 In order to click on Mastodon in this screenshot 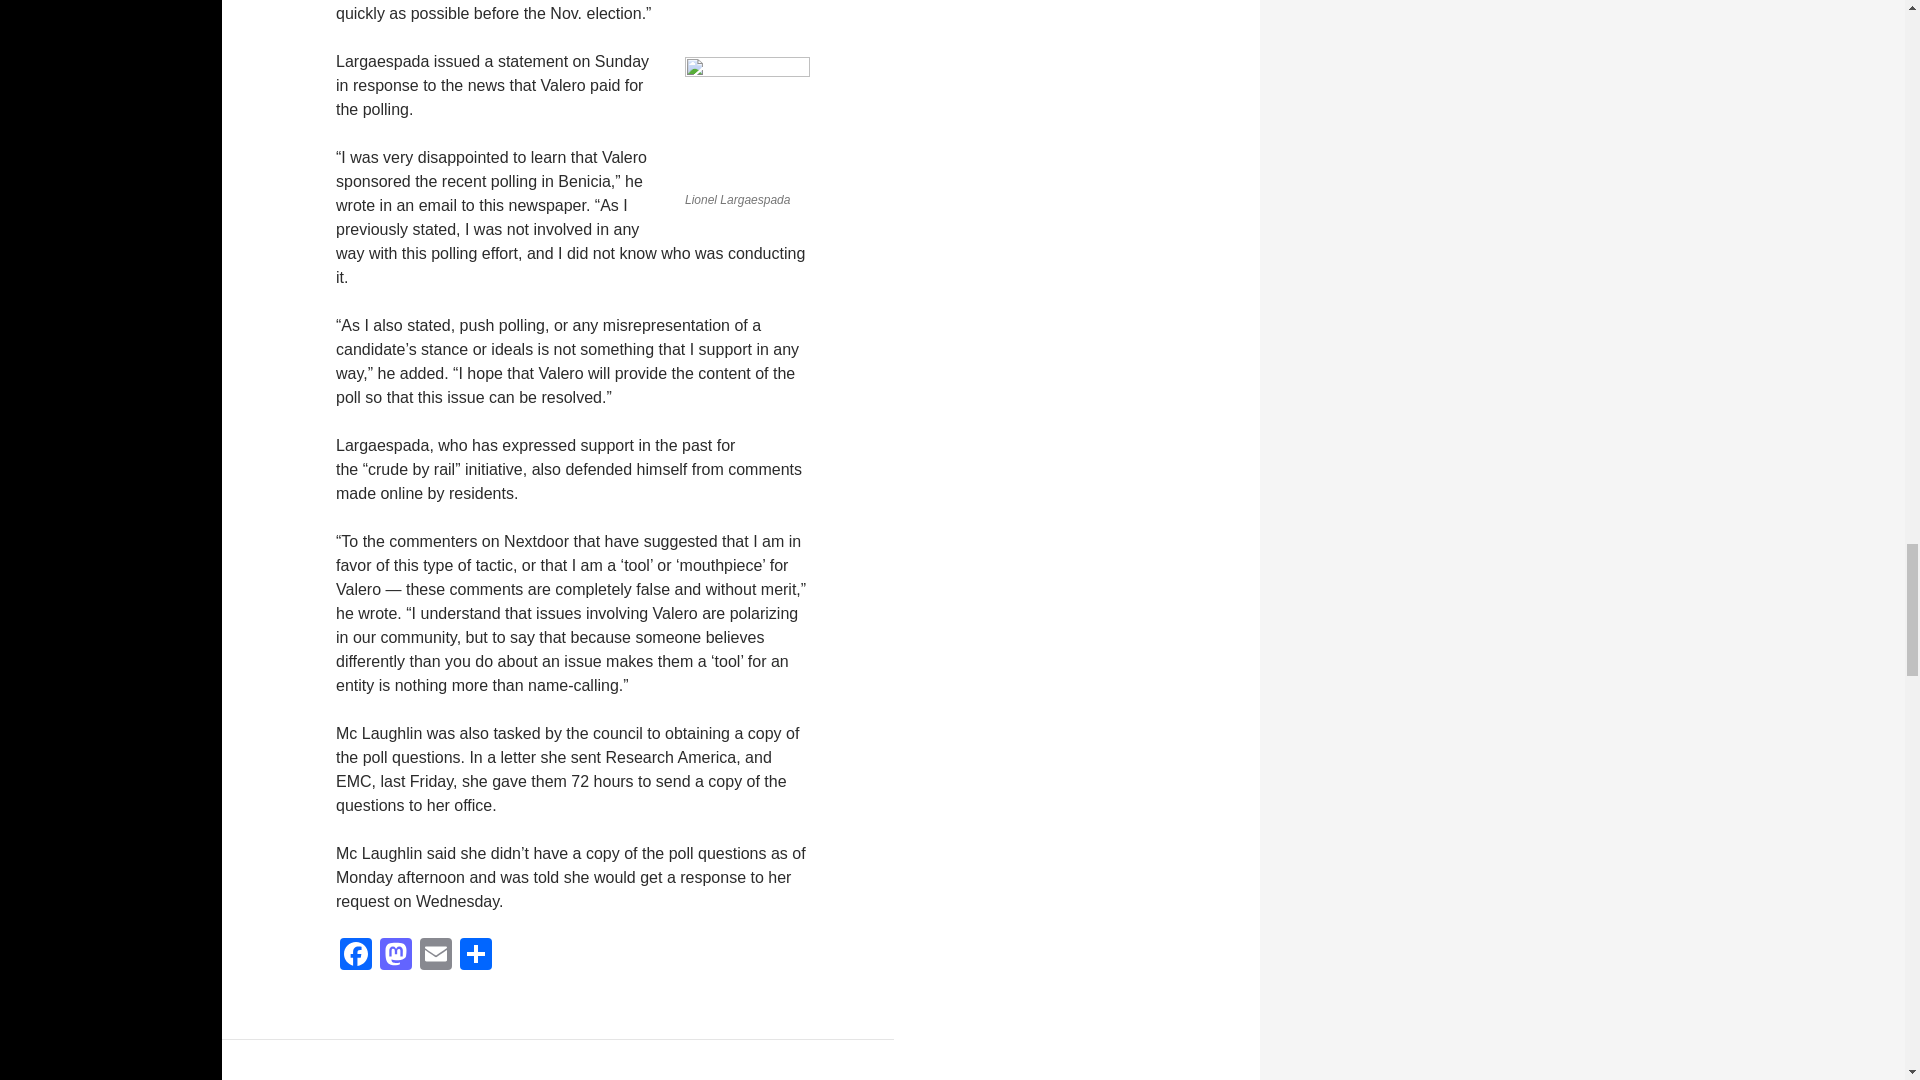, I will do `click(396, 956)`.